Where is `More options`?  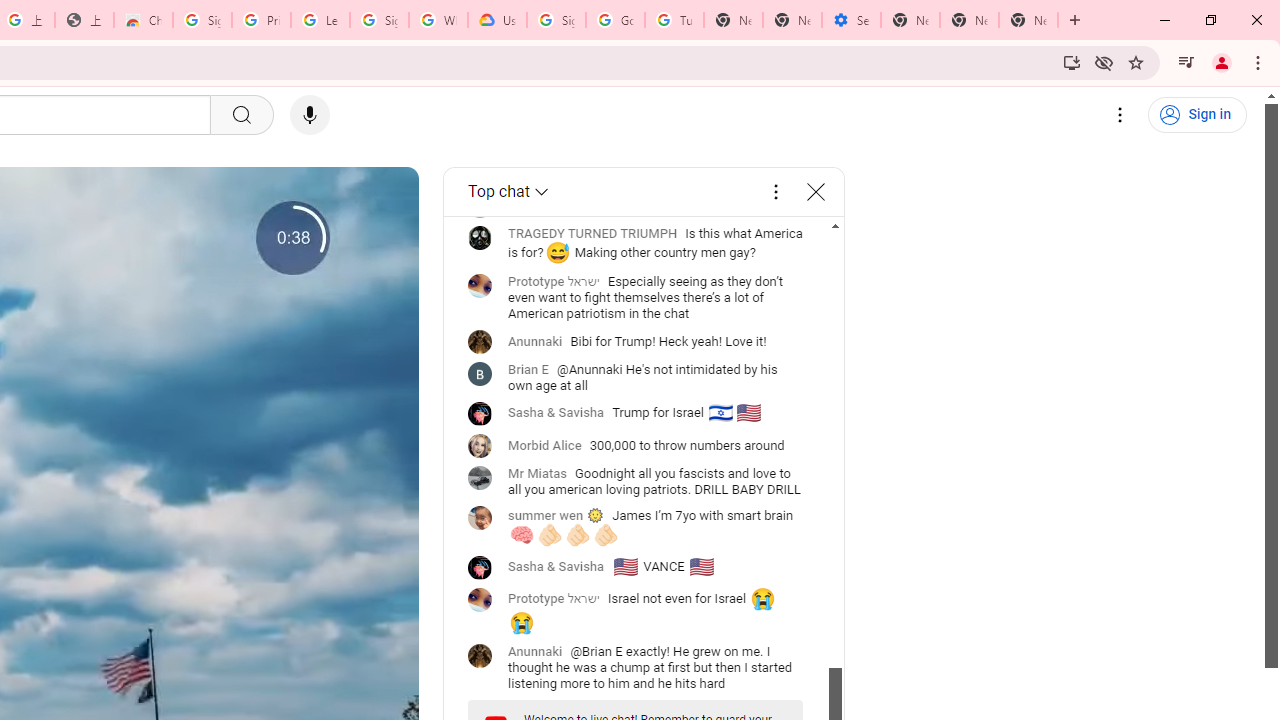 More options is located at coordinates (776, 192).